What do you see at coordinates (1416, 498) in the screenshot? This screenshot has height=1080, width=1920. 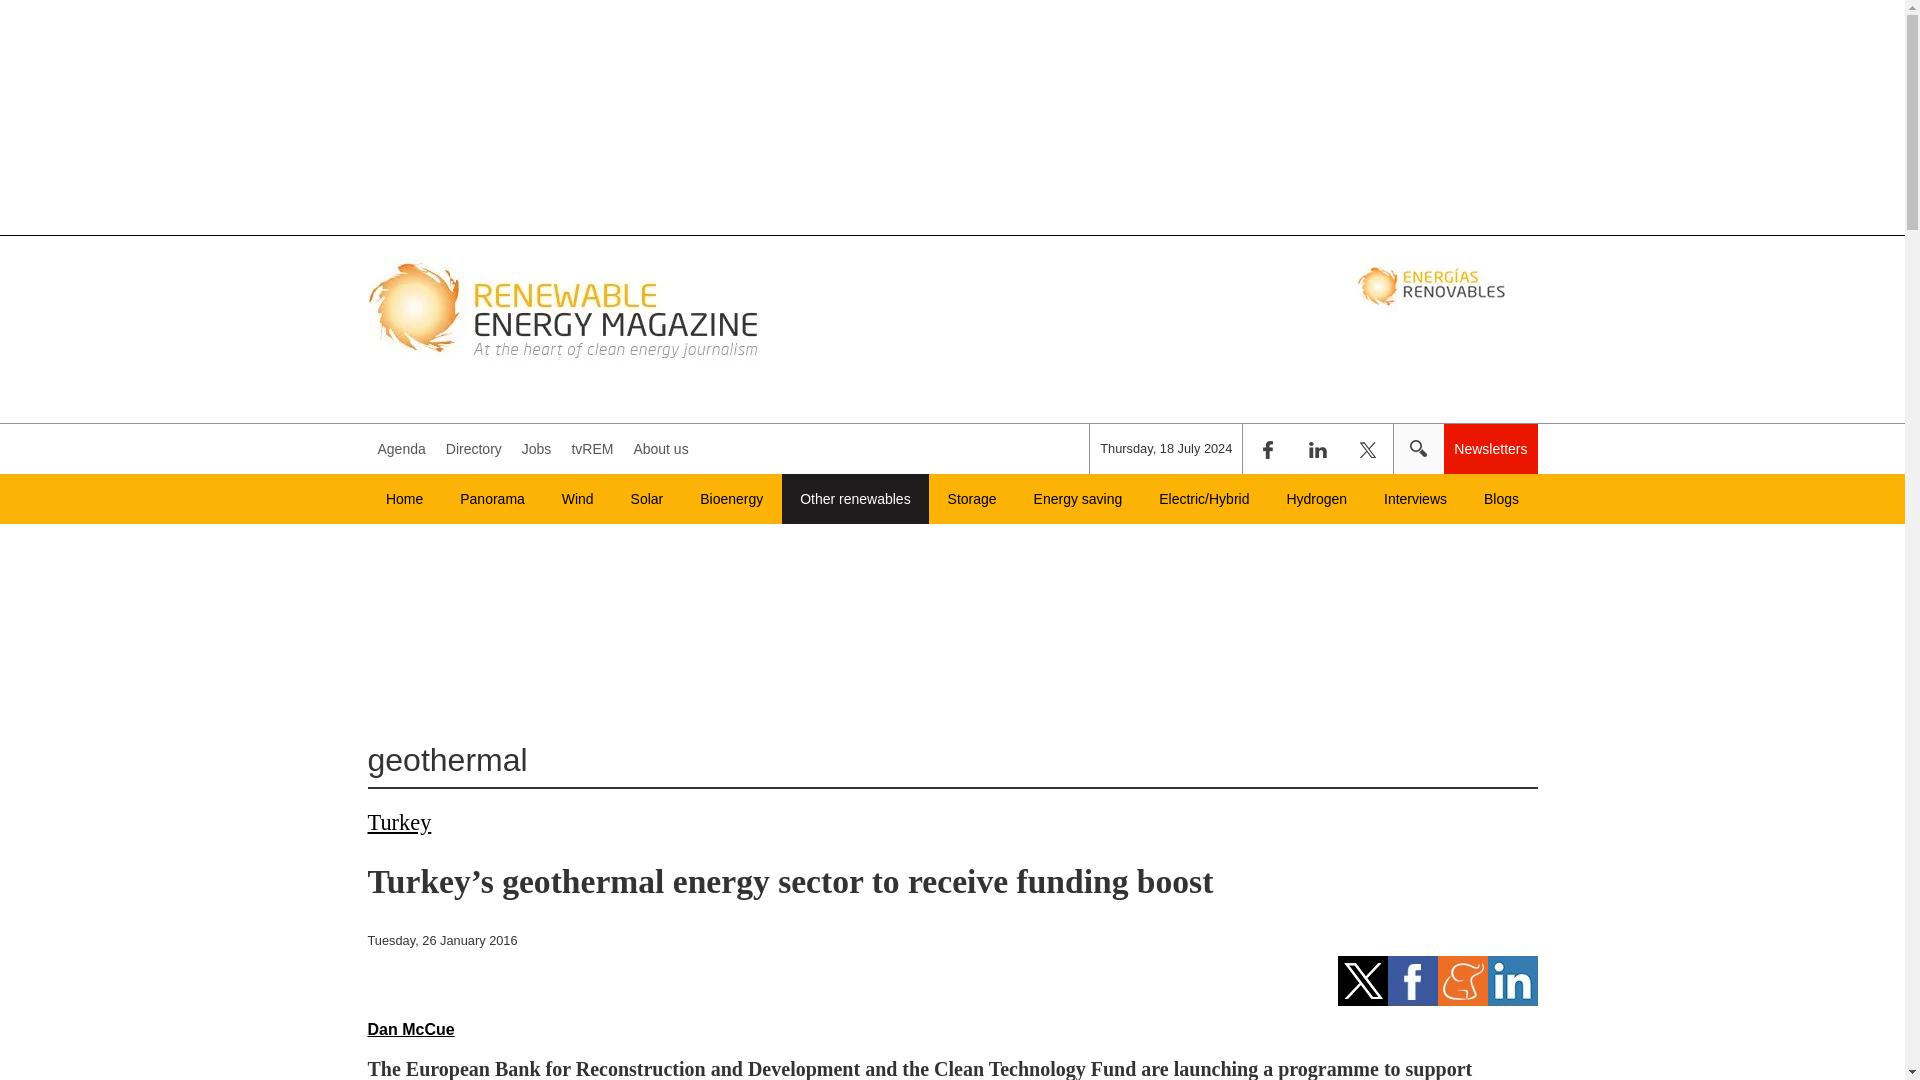 I see `Interviews` at bounding box center [1416, 498].